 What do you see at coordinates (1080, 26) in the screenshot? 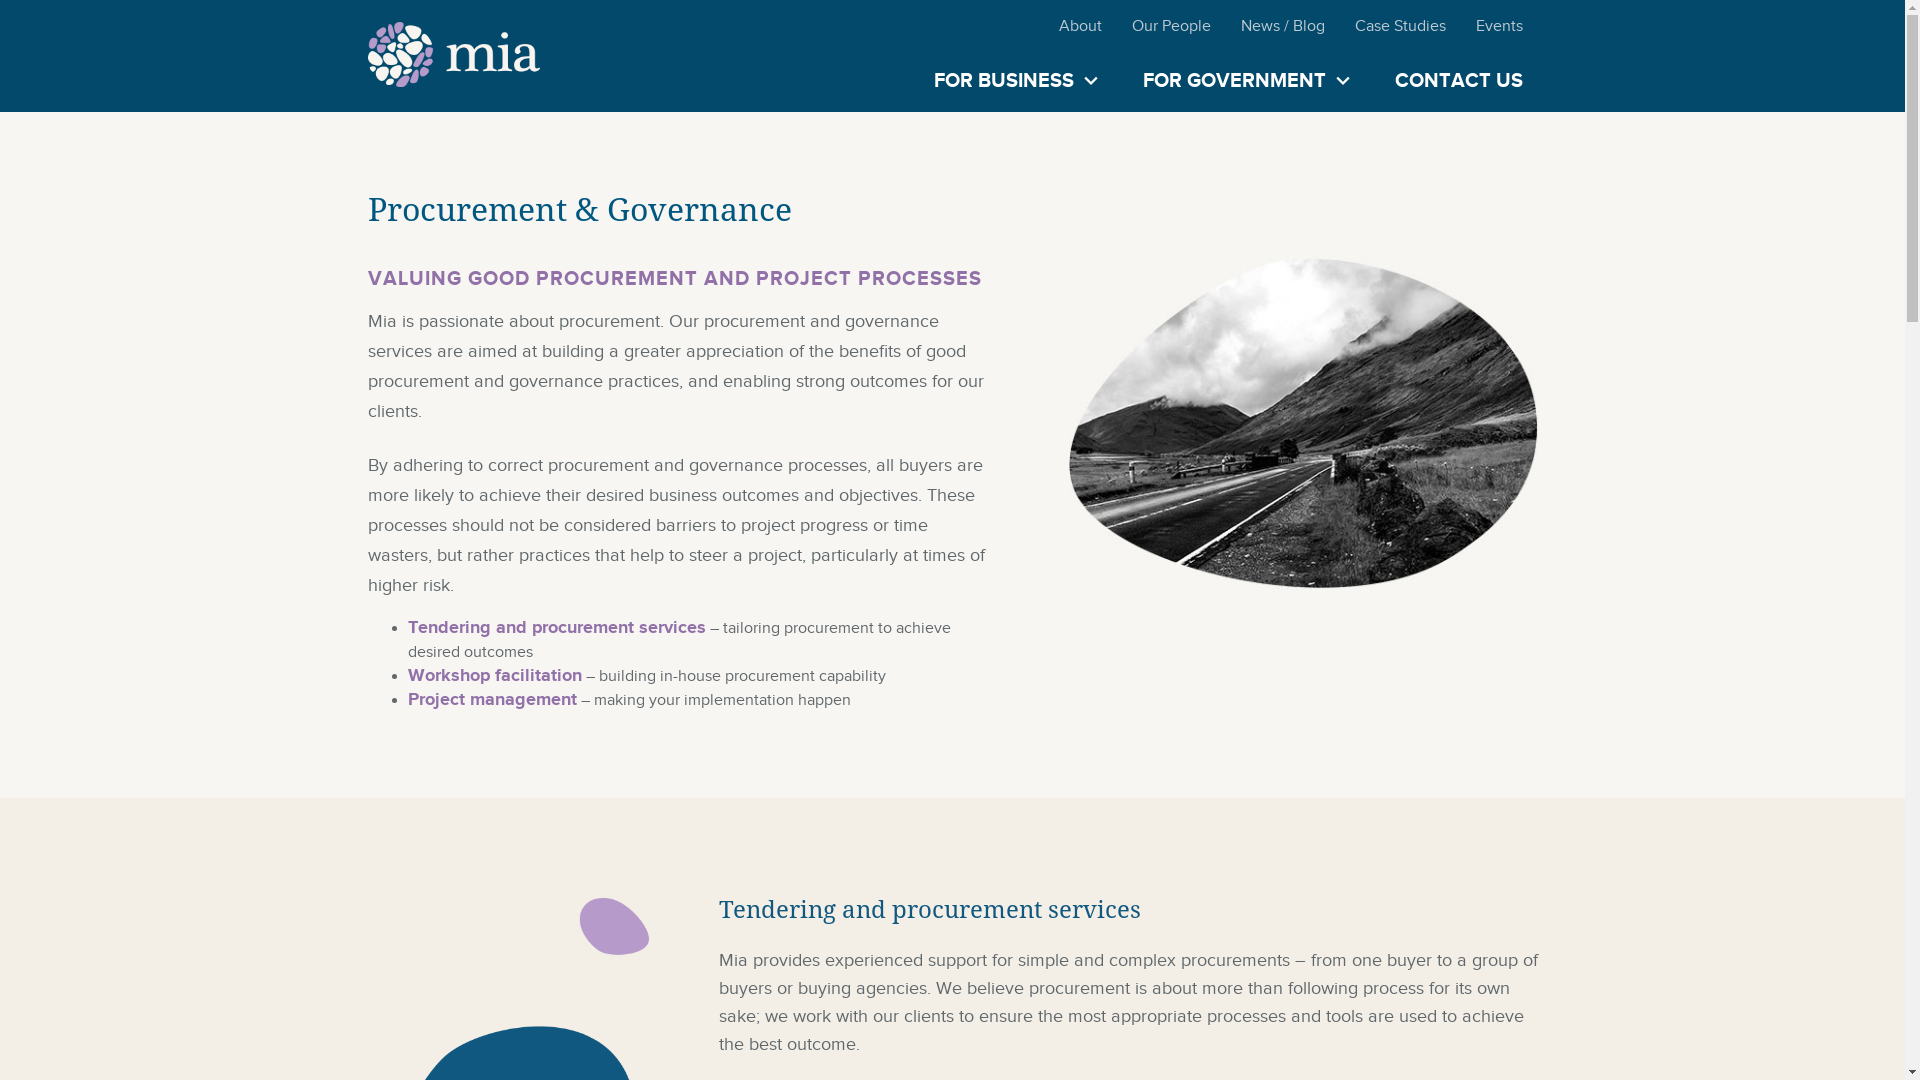
I see `About` at bounding box center [1080, 26].